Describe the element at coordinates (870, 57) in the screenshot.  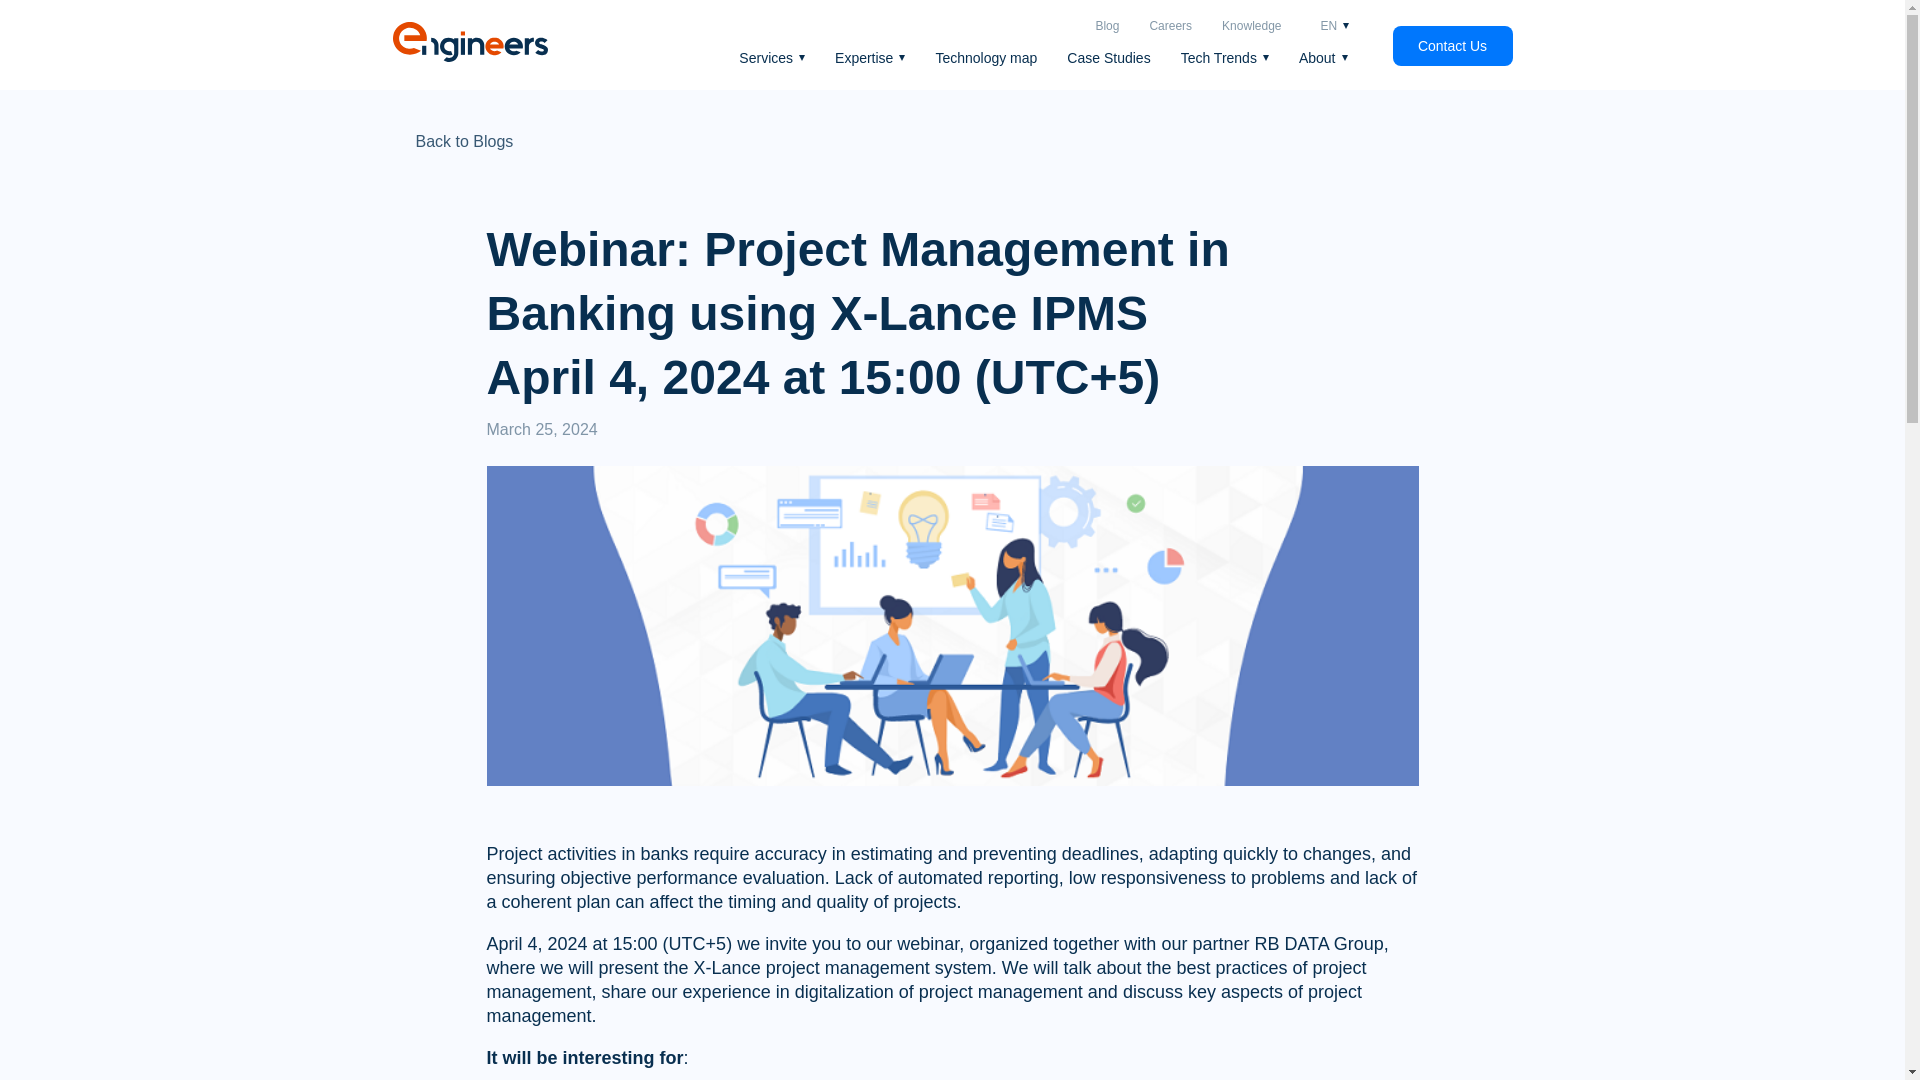
I see `Expertise` at that location.